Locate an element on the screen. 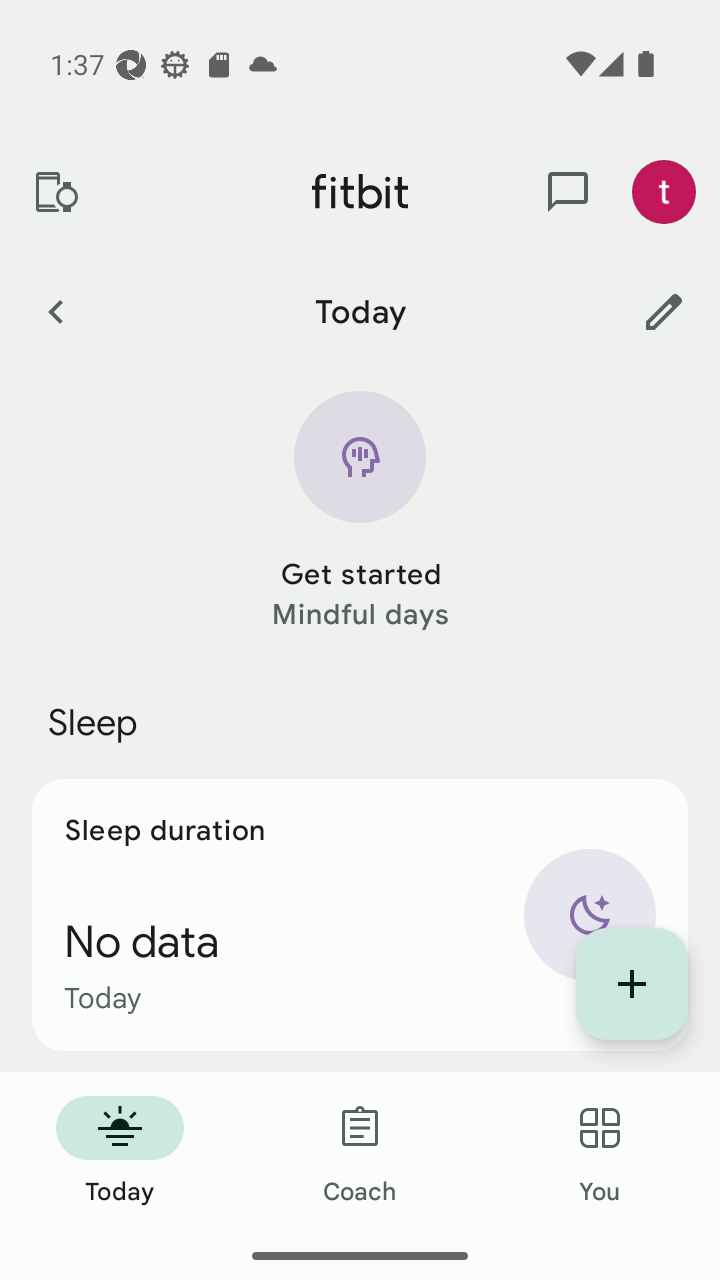  Coach is located at coordinates (360, 1152).